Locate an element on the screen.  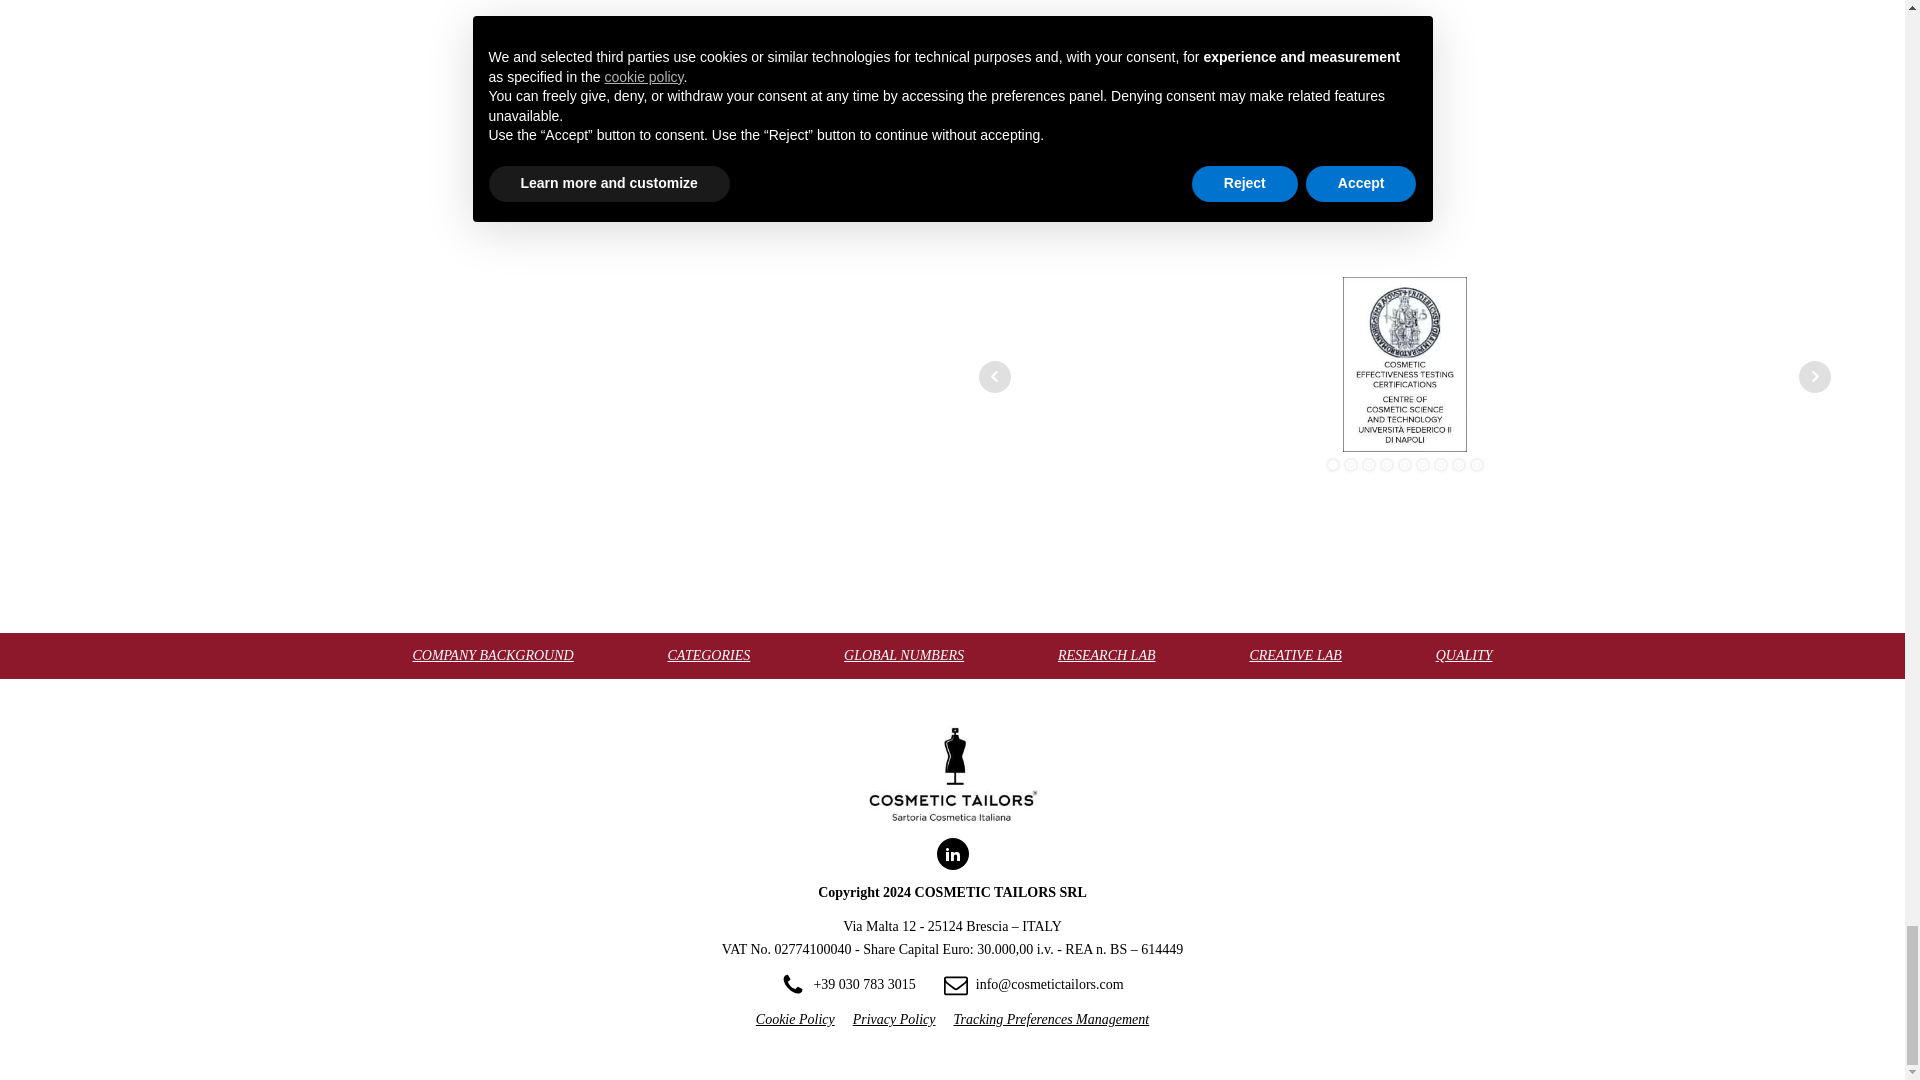
CATEGORIES is located at coordinates (709, 656).